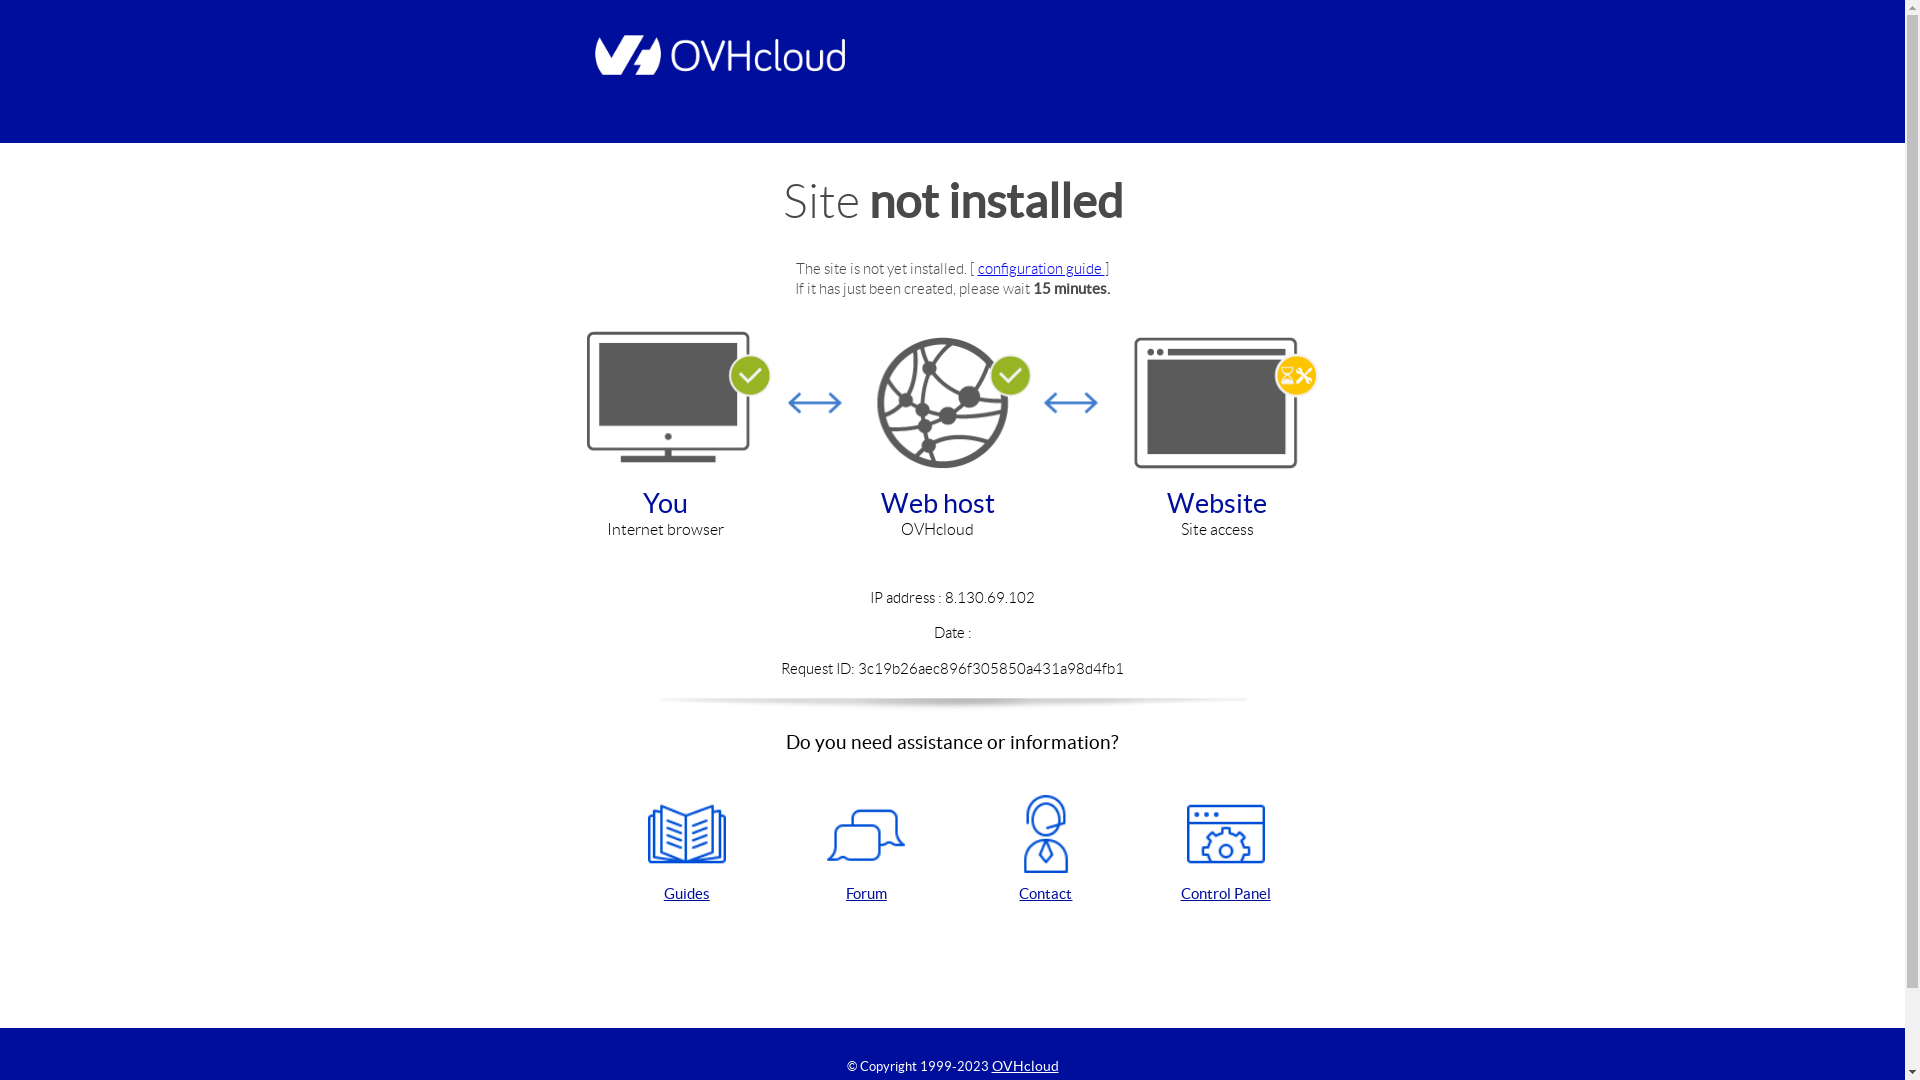 Image resolution: width=1920 pixels, height=1080 pixels. Describe the element at coordinates (866, 850) in the screenshot. I see `Forum` at that location.